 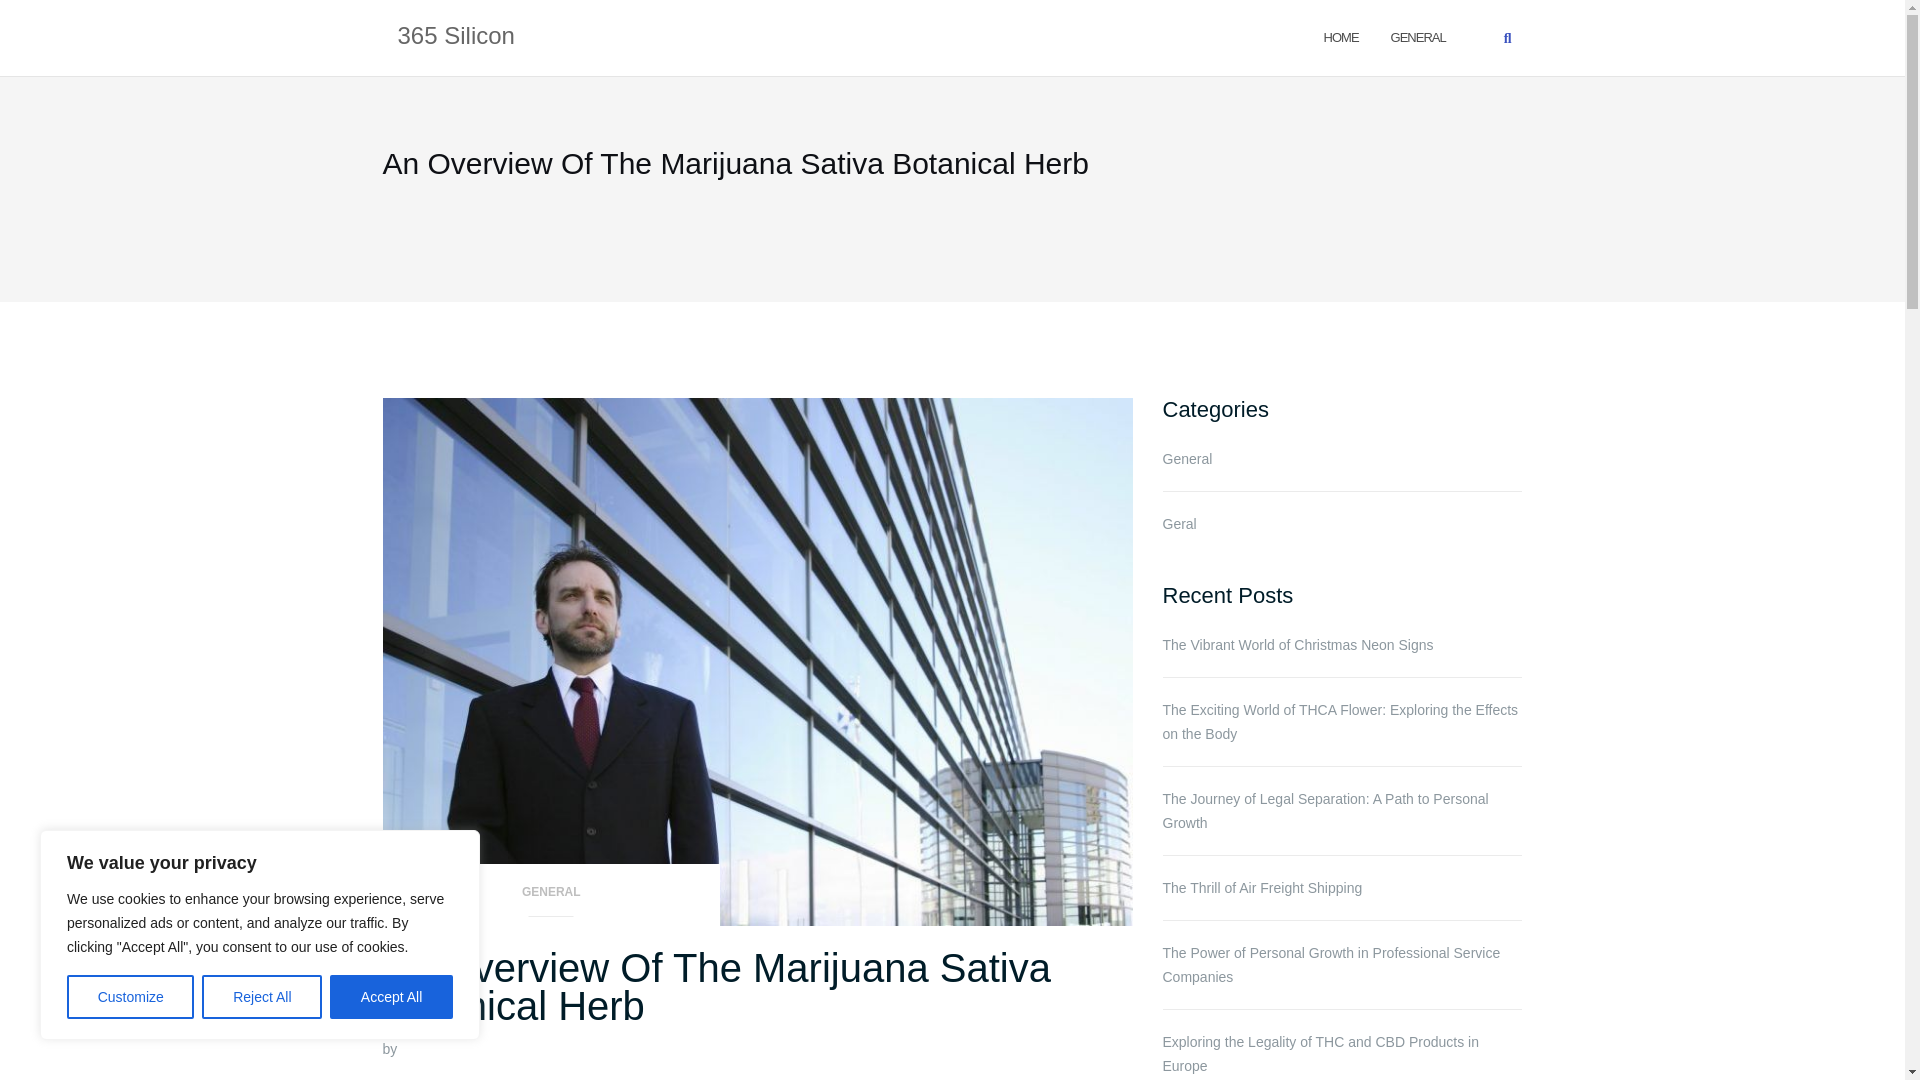 I want to click on GENERAL, so click(x=1418, y=36).